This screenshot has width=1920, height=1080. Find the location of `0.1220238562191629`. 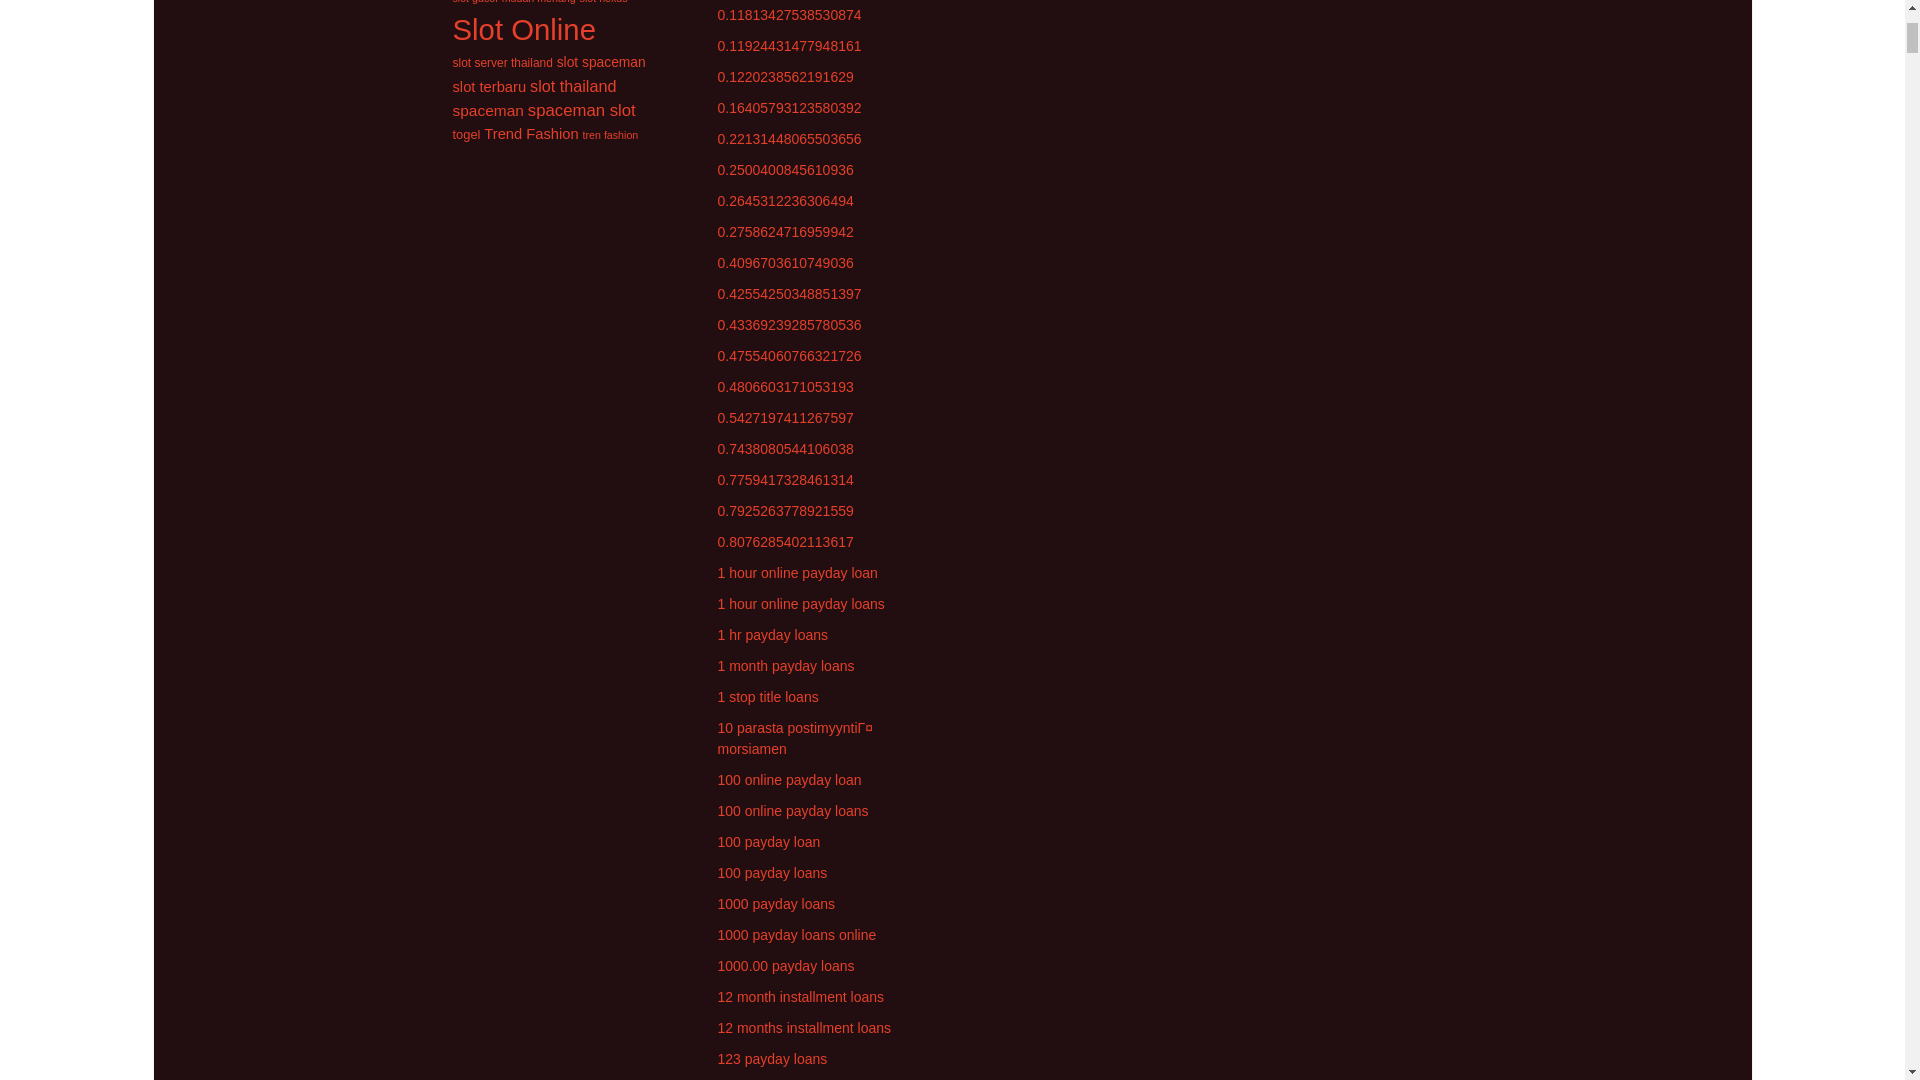

0.1220238562191629 is located at coordinates (786, 77).